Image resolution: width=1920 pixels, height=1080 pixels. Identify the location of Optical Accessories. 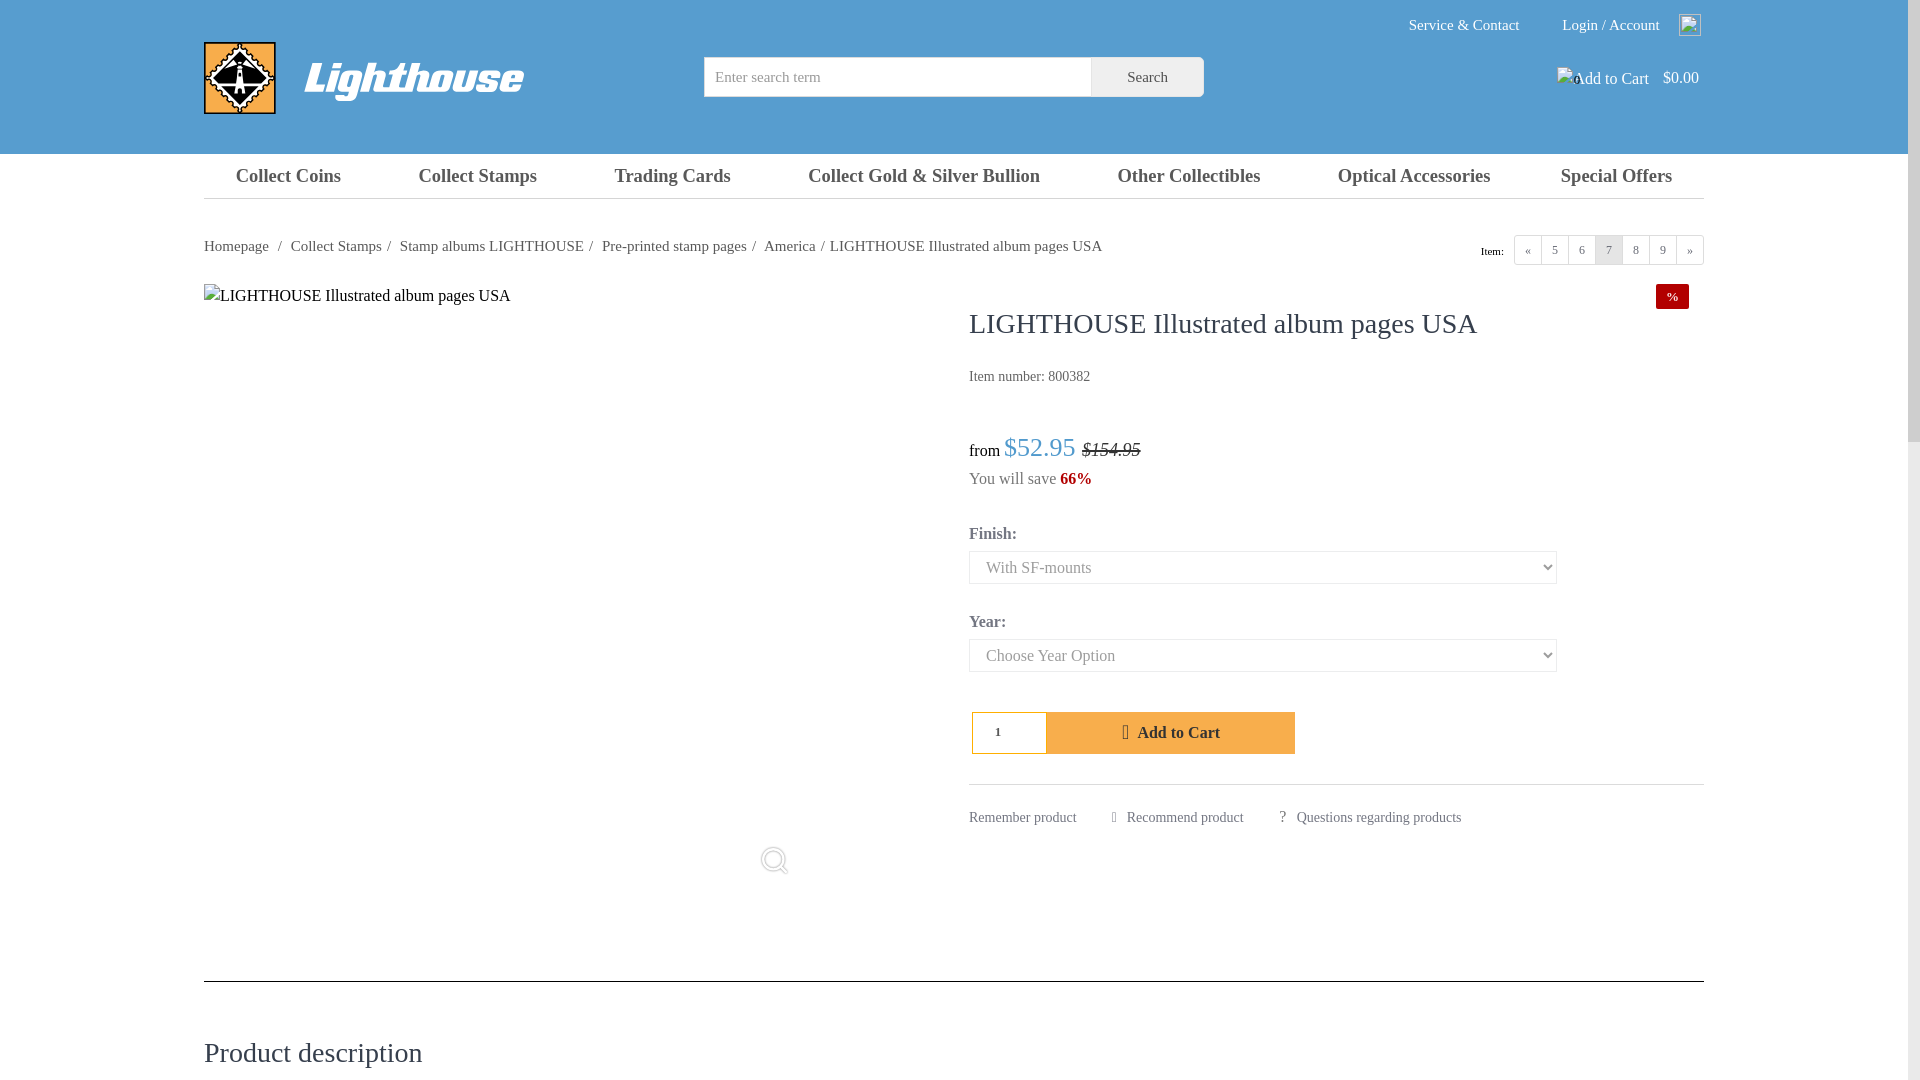
(1414, 176).